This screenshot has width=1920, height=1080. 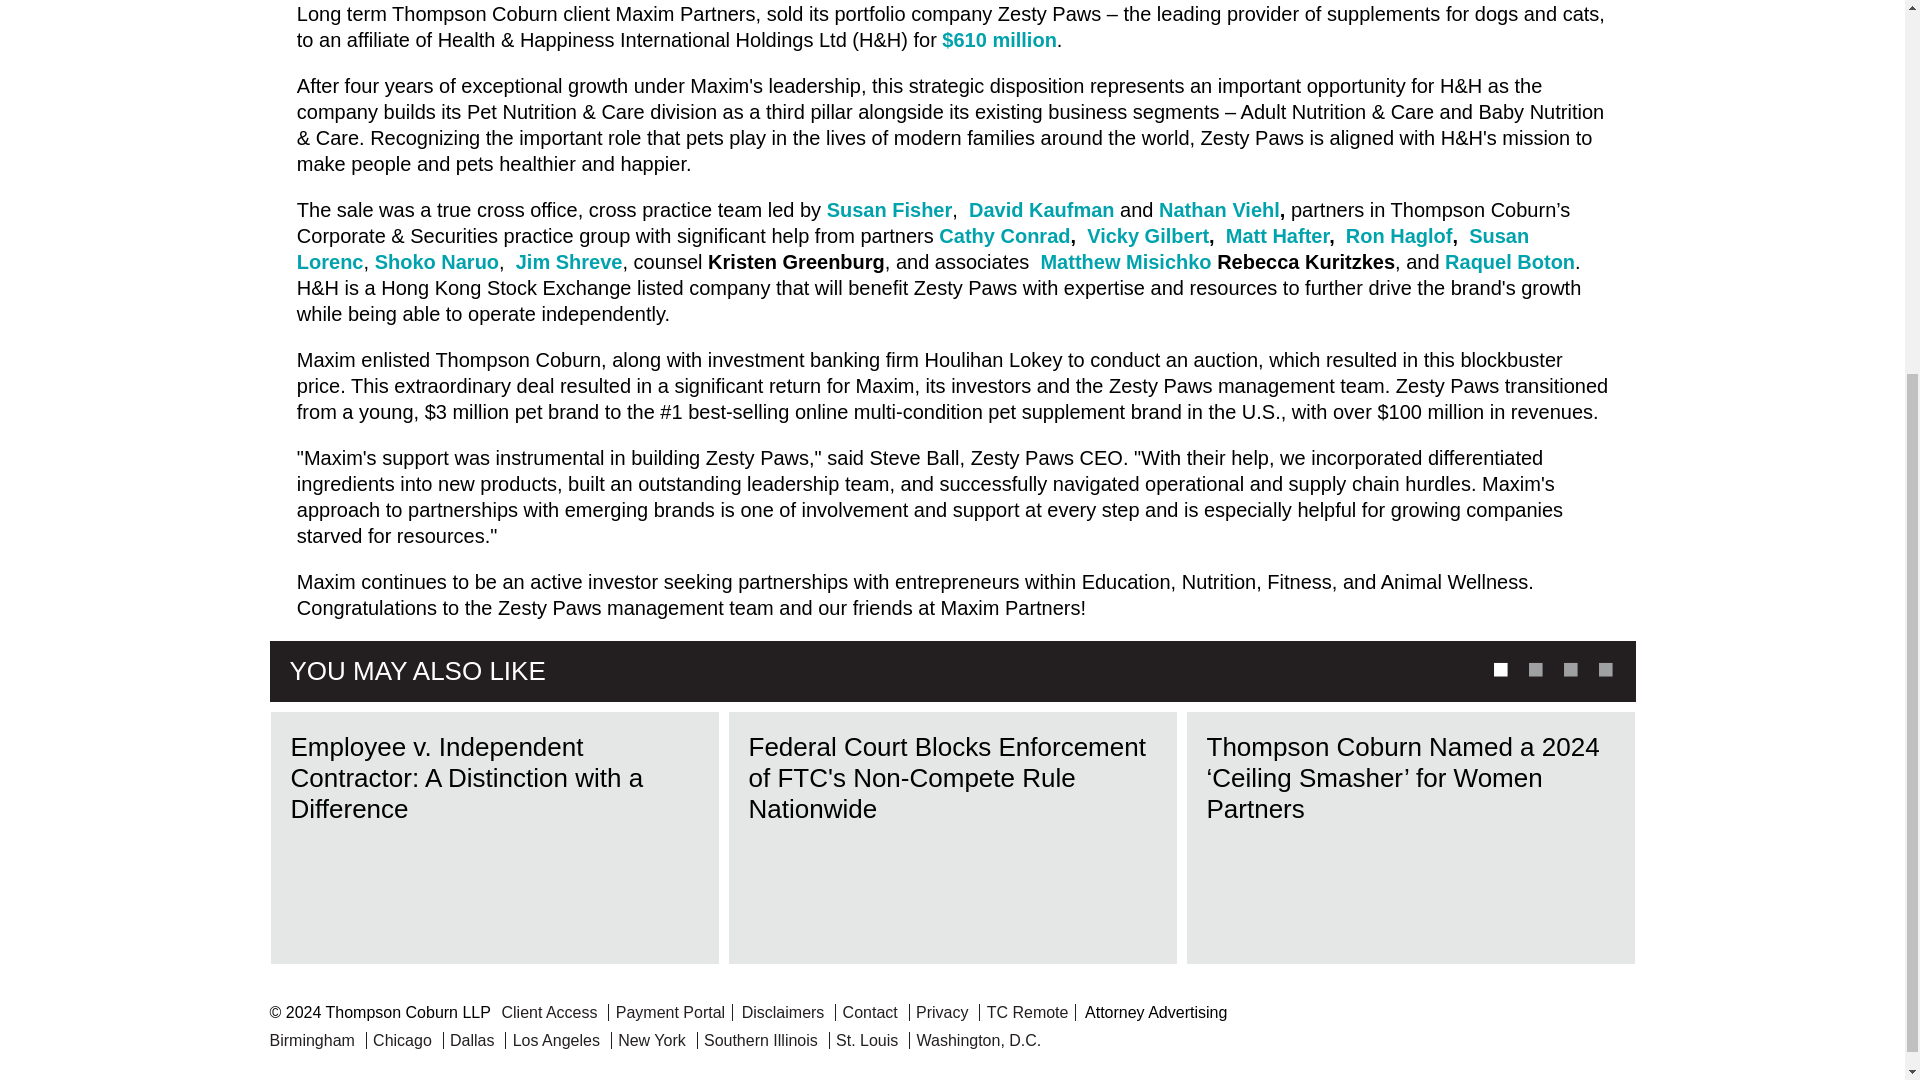 I want to click on Vicky Gilbert, so click(x=1148, y=236).